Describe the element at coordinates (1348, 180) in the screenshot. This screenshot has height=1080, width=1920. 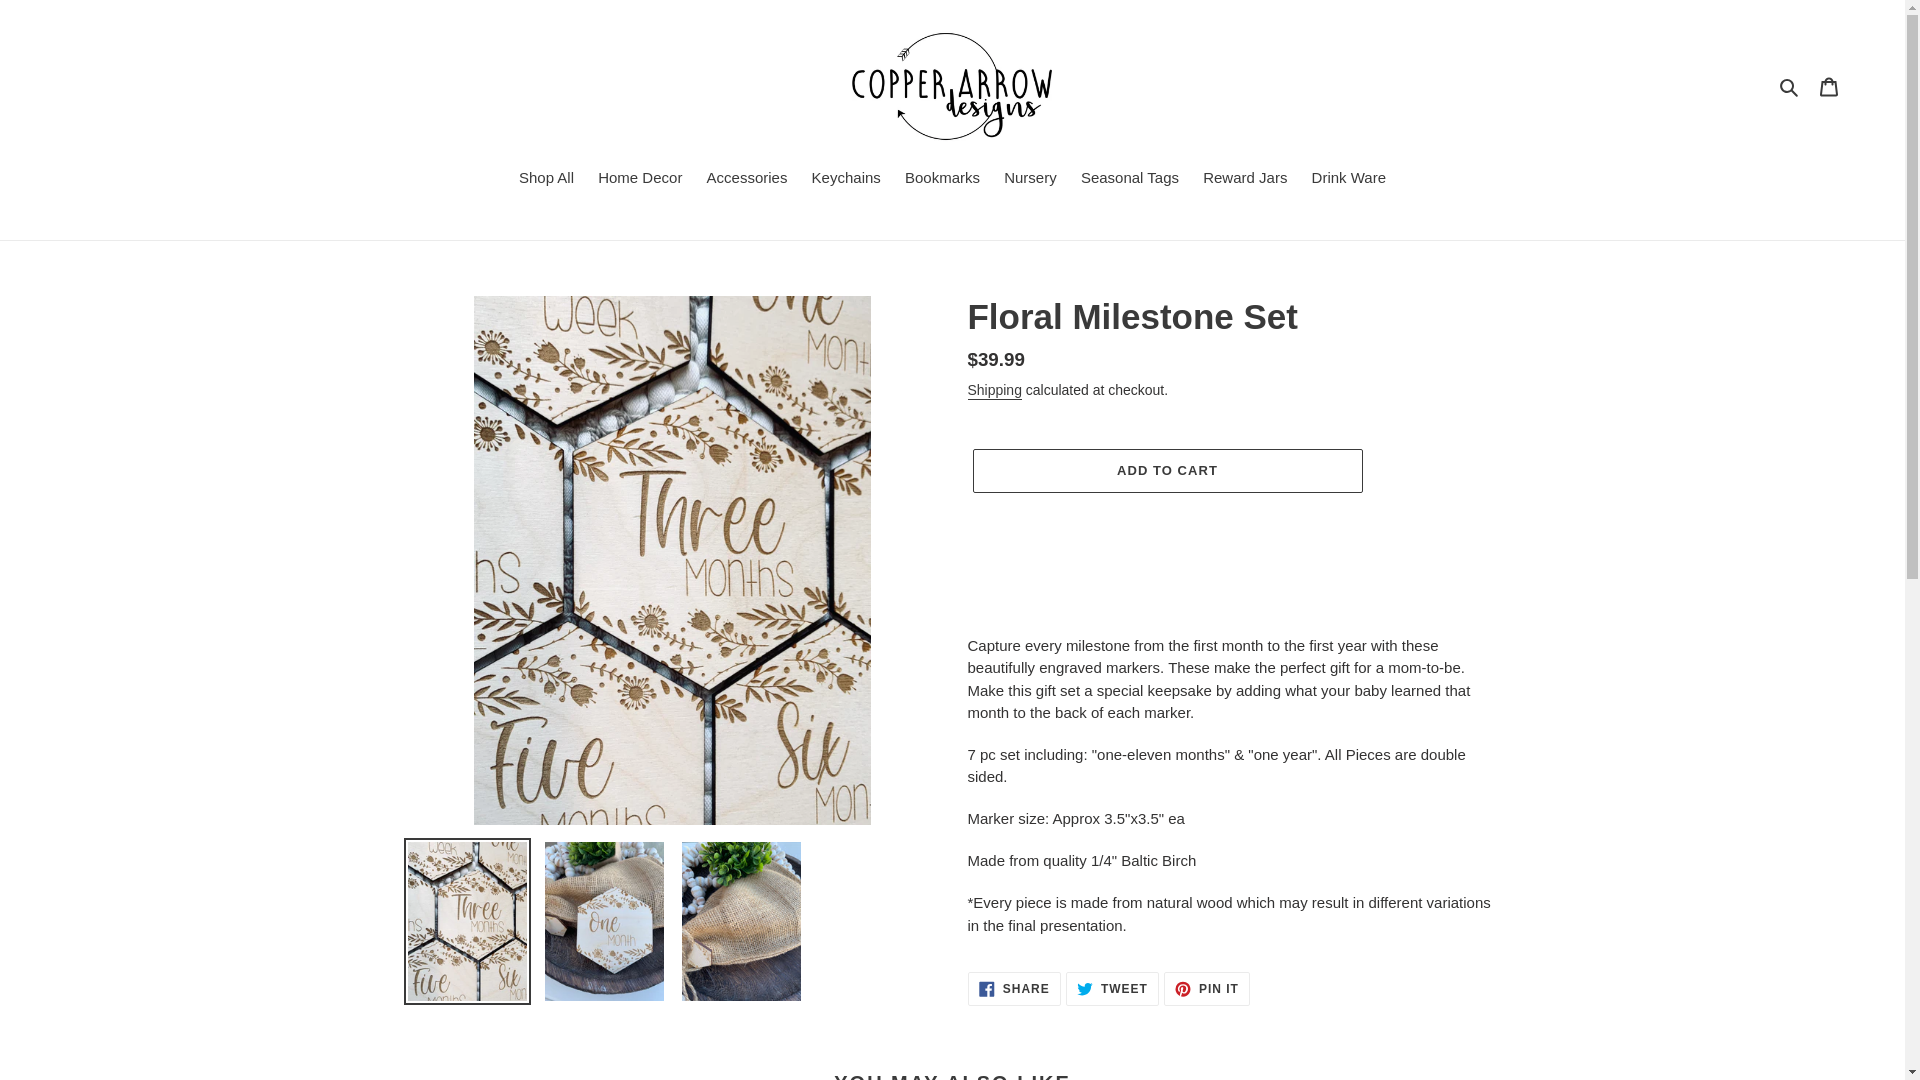
I see `Shop All` at that location.